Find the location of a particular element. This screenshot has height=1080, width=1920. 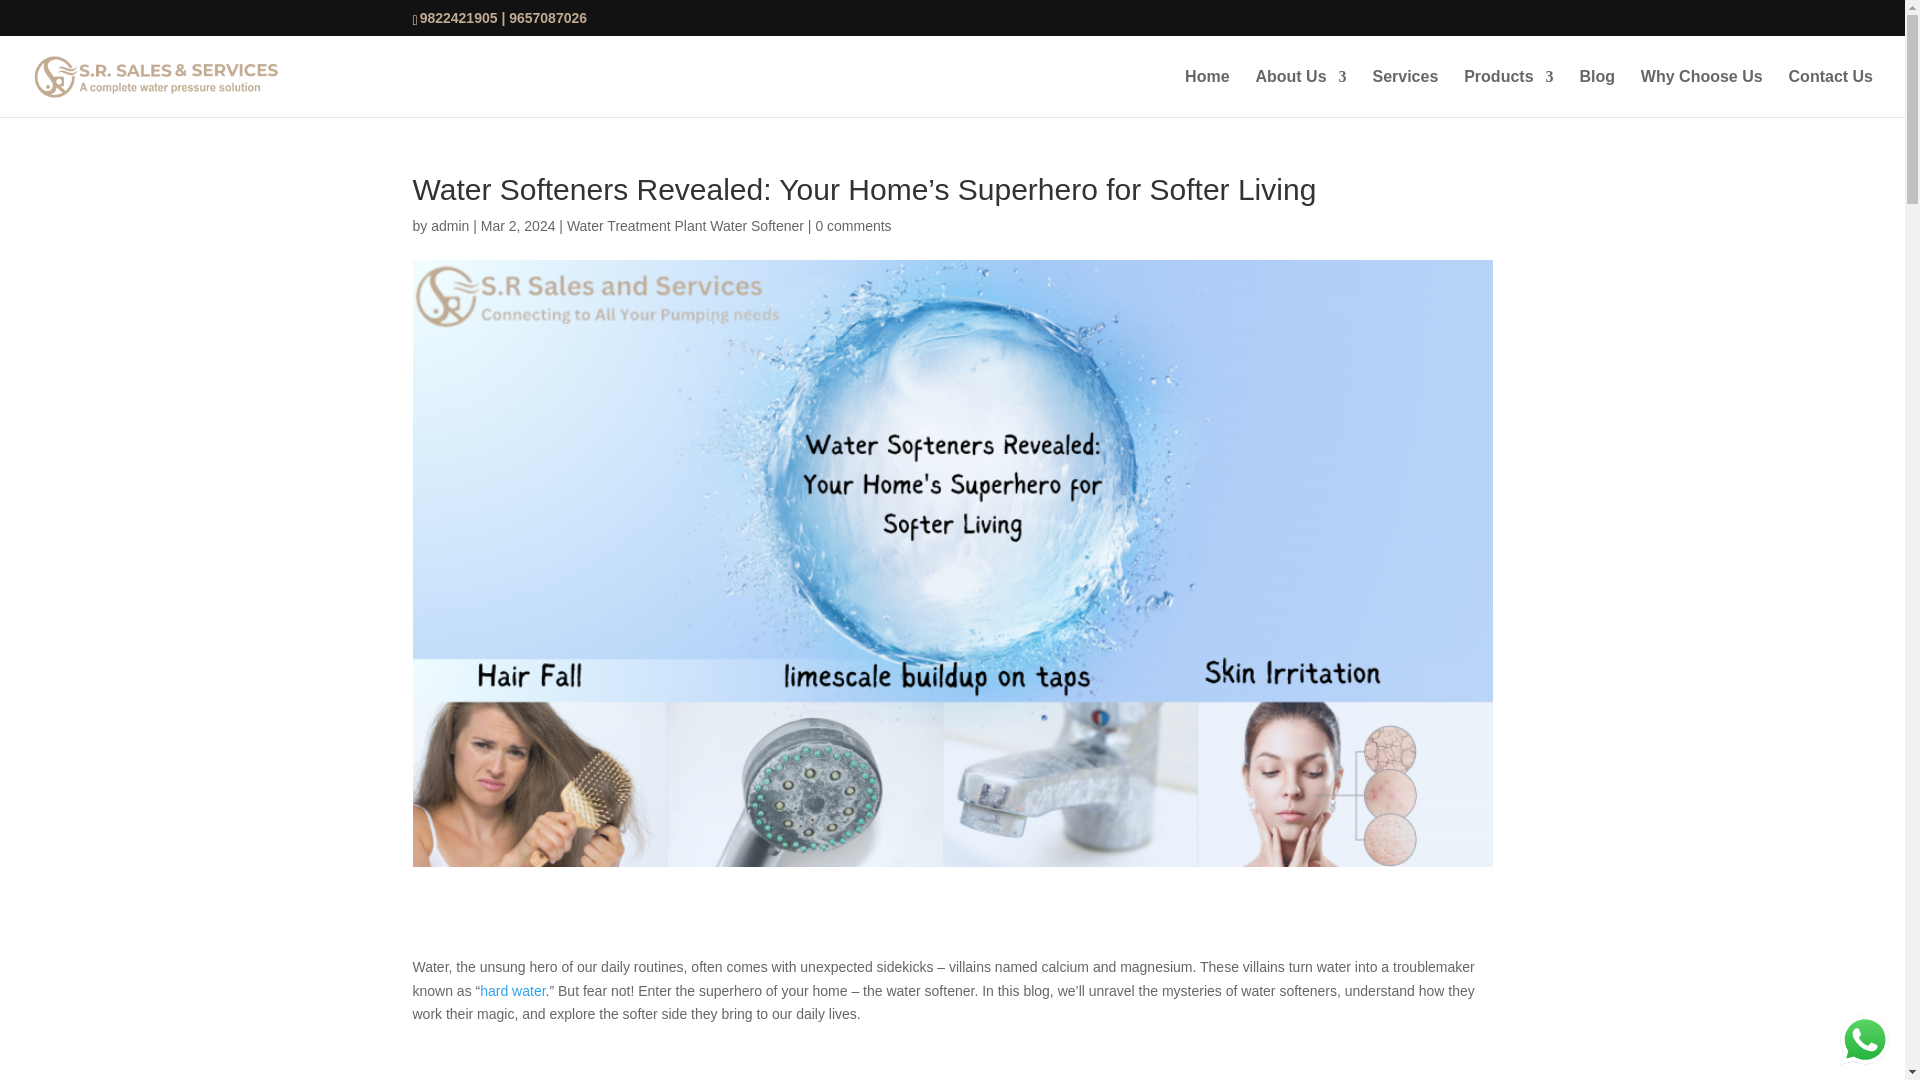

0 comments is located at coordinates (852, 226).